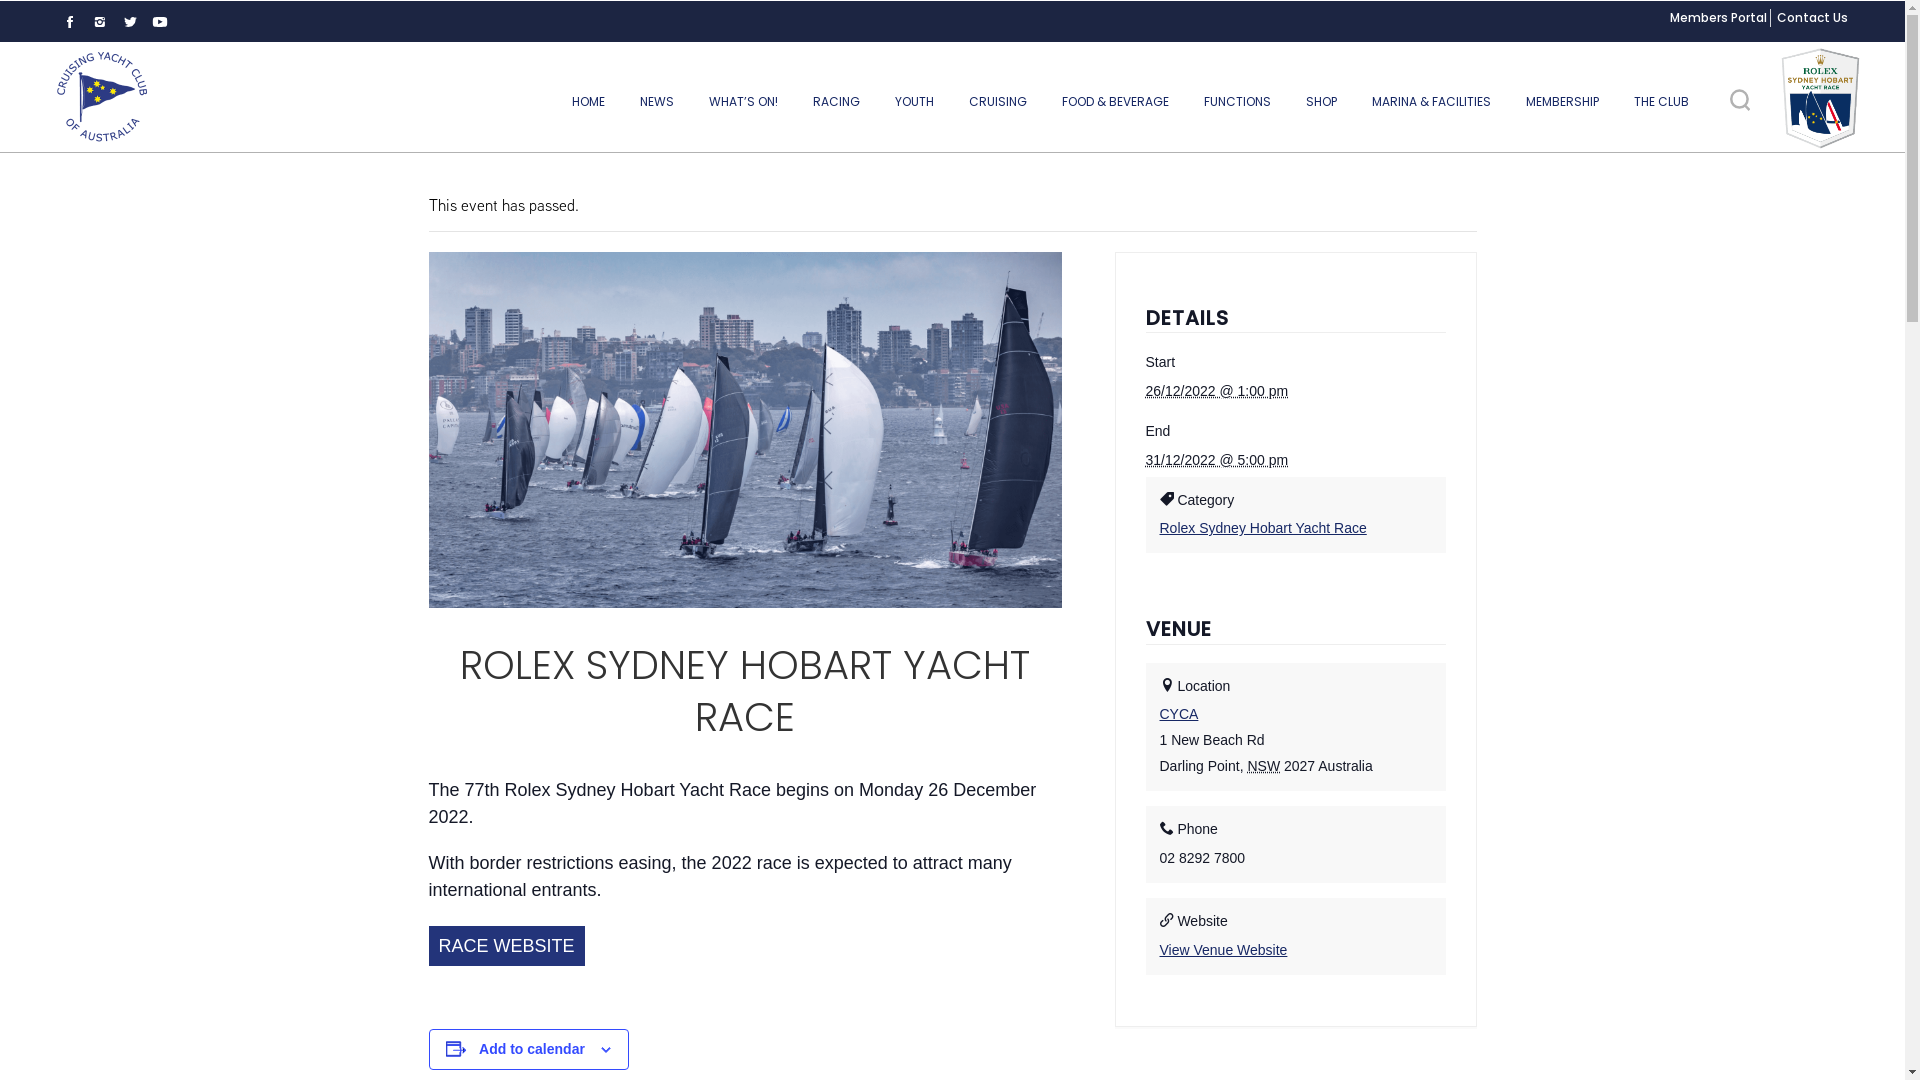 The height and width of the screenshot is (1080, 1920). What do you see at coordinates (836, 102) in the screenshot?
I see `RACING` at bounding box center [836, 102].